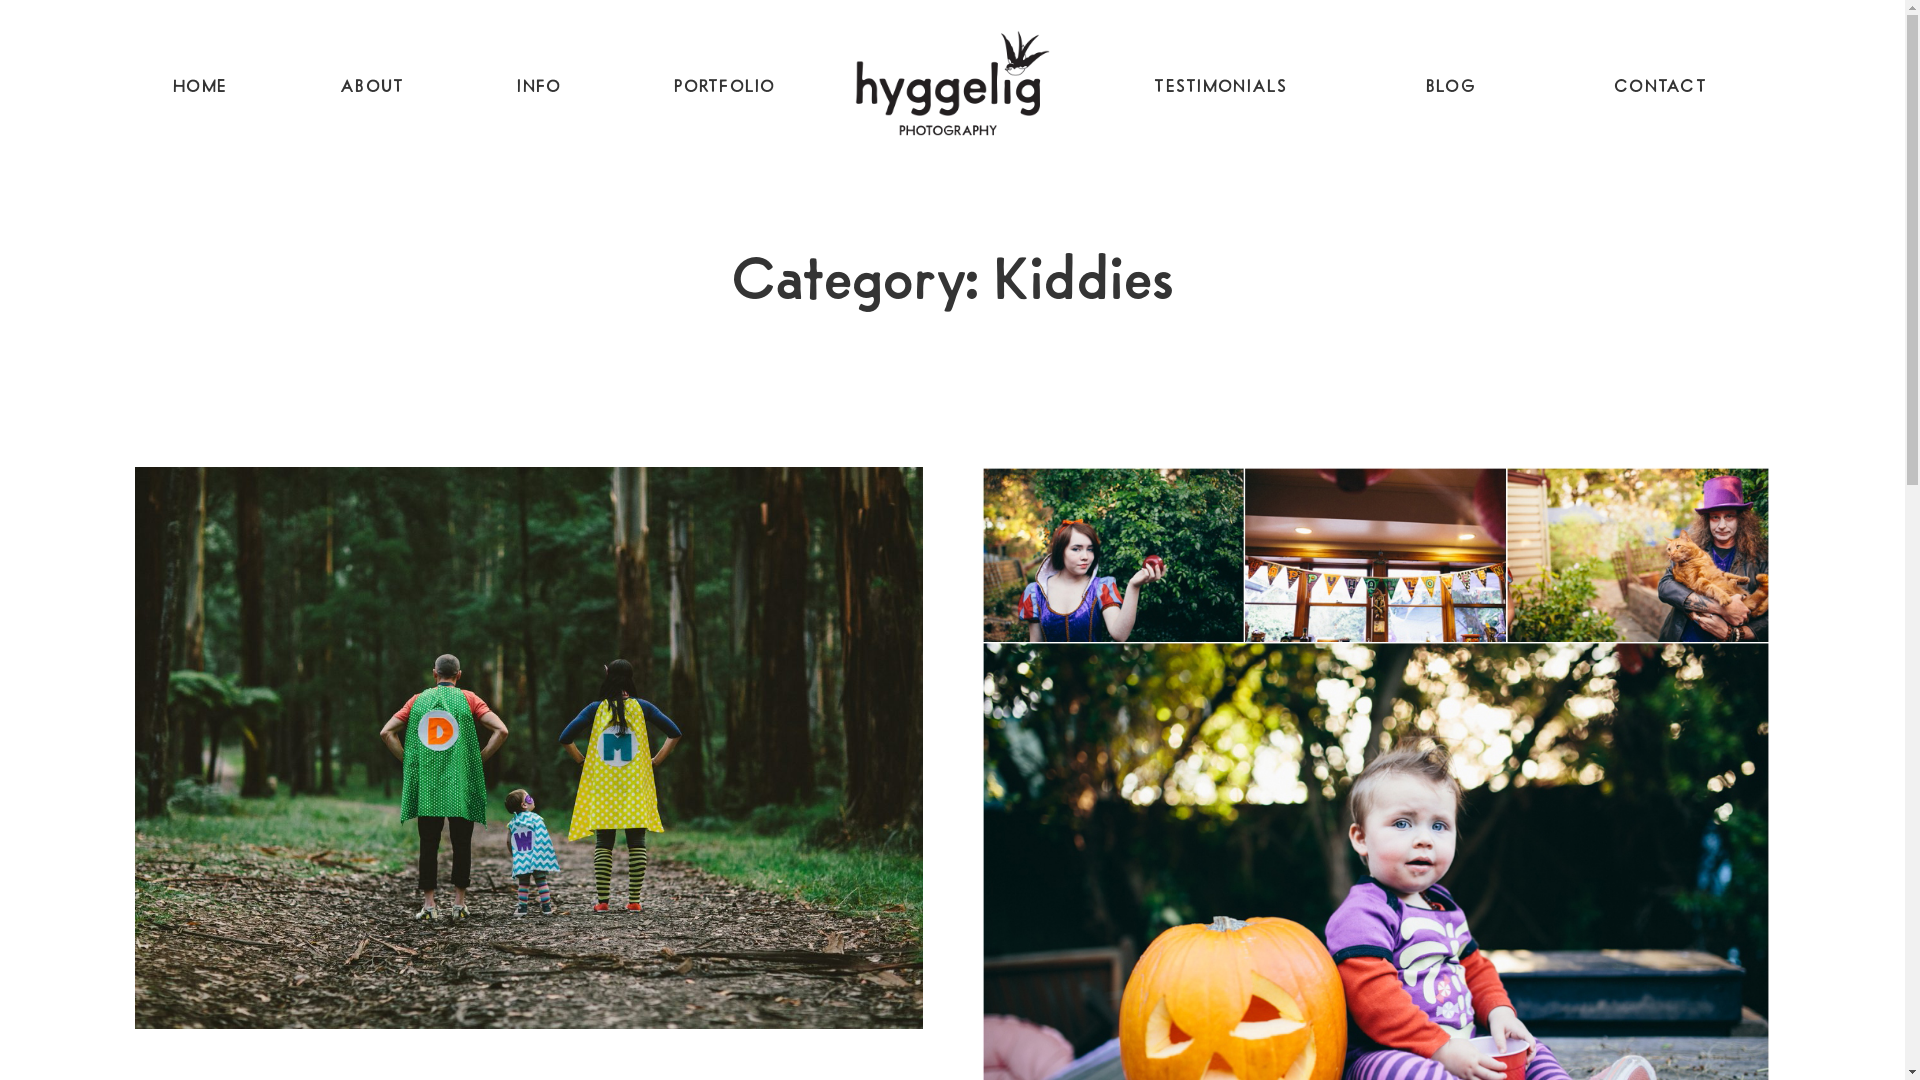  Describe the element at coordinates (724, 88) in the screenshot. I see `PORTFOLIO` at that location.